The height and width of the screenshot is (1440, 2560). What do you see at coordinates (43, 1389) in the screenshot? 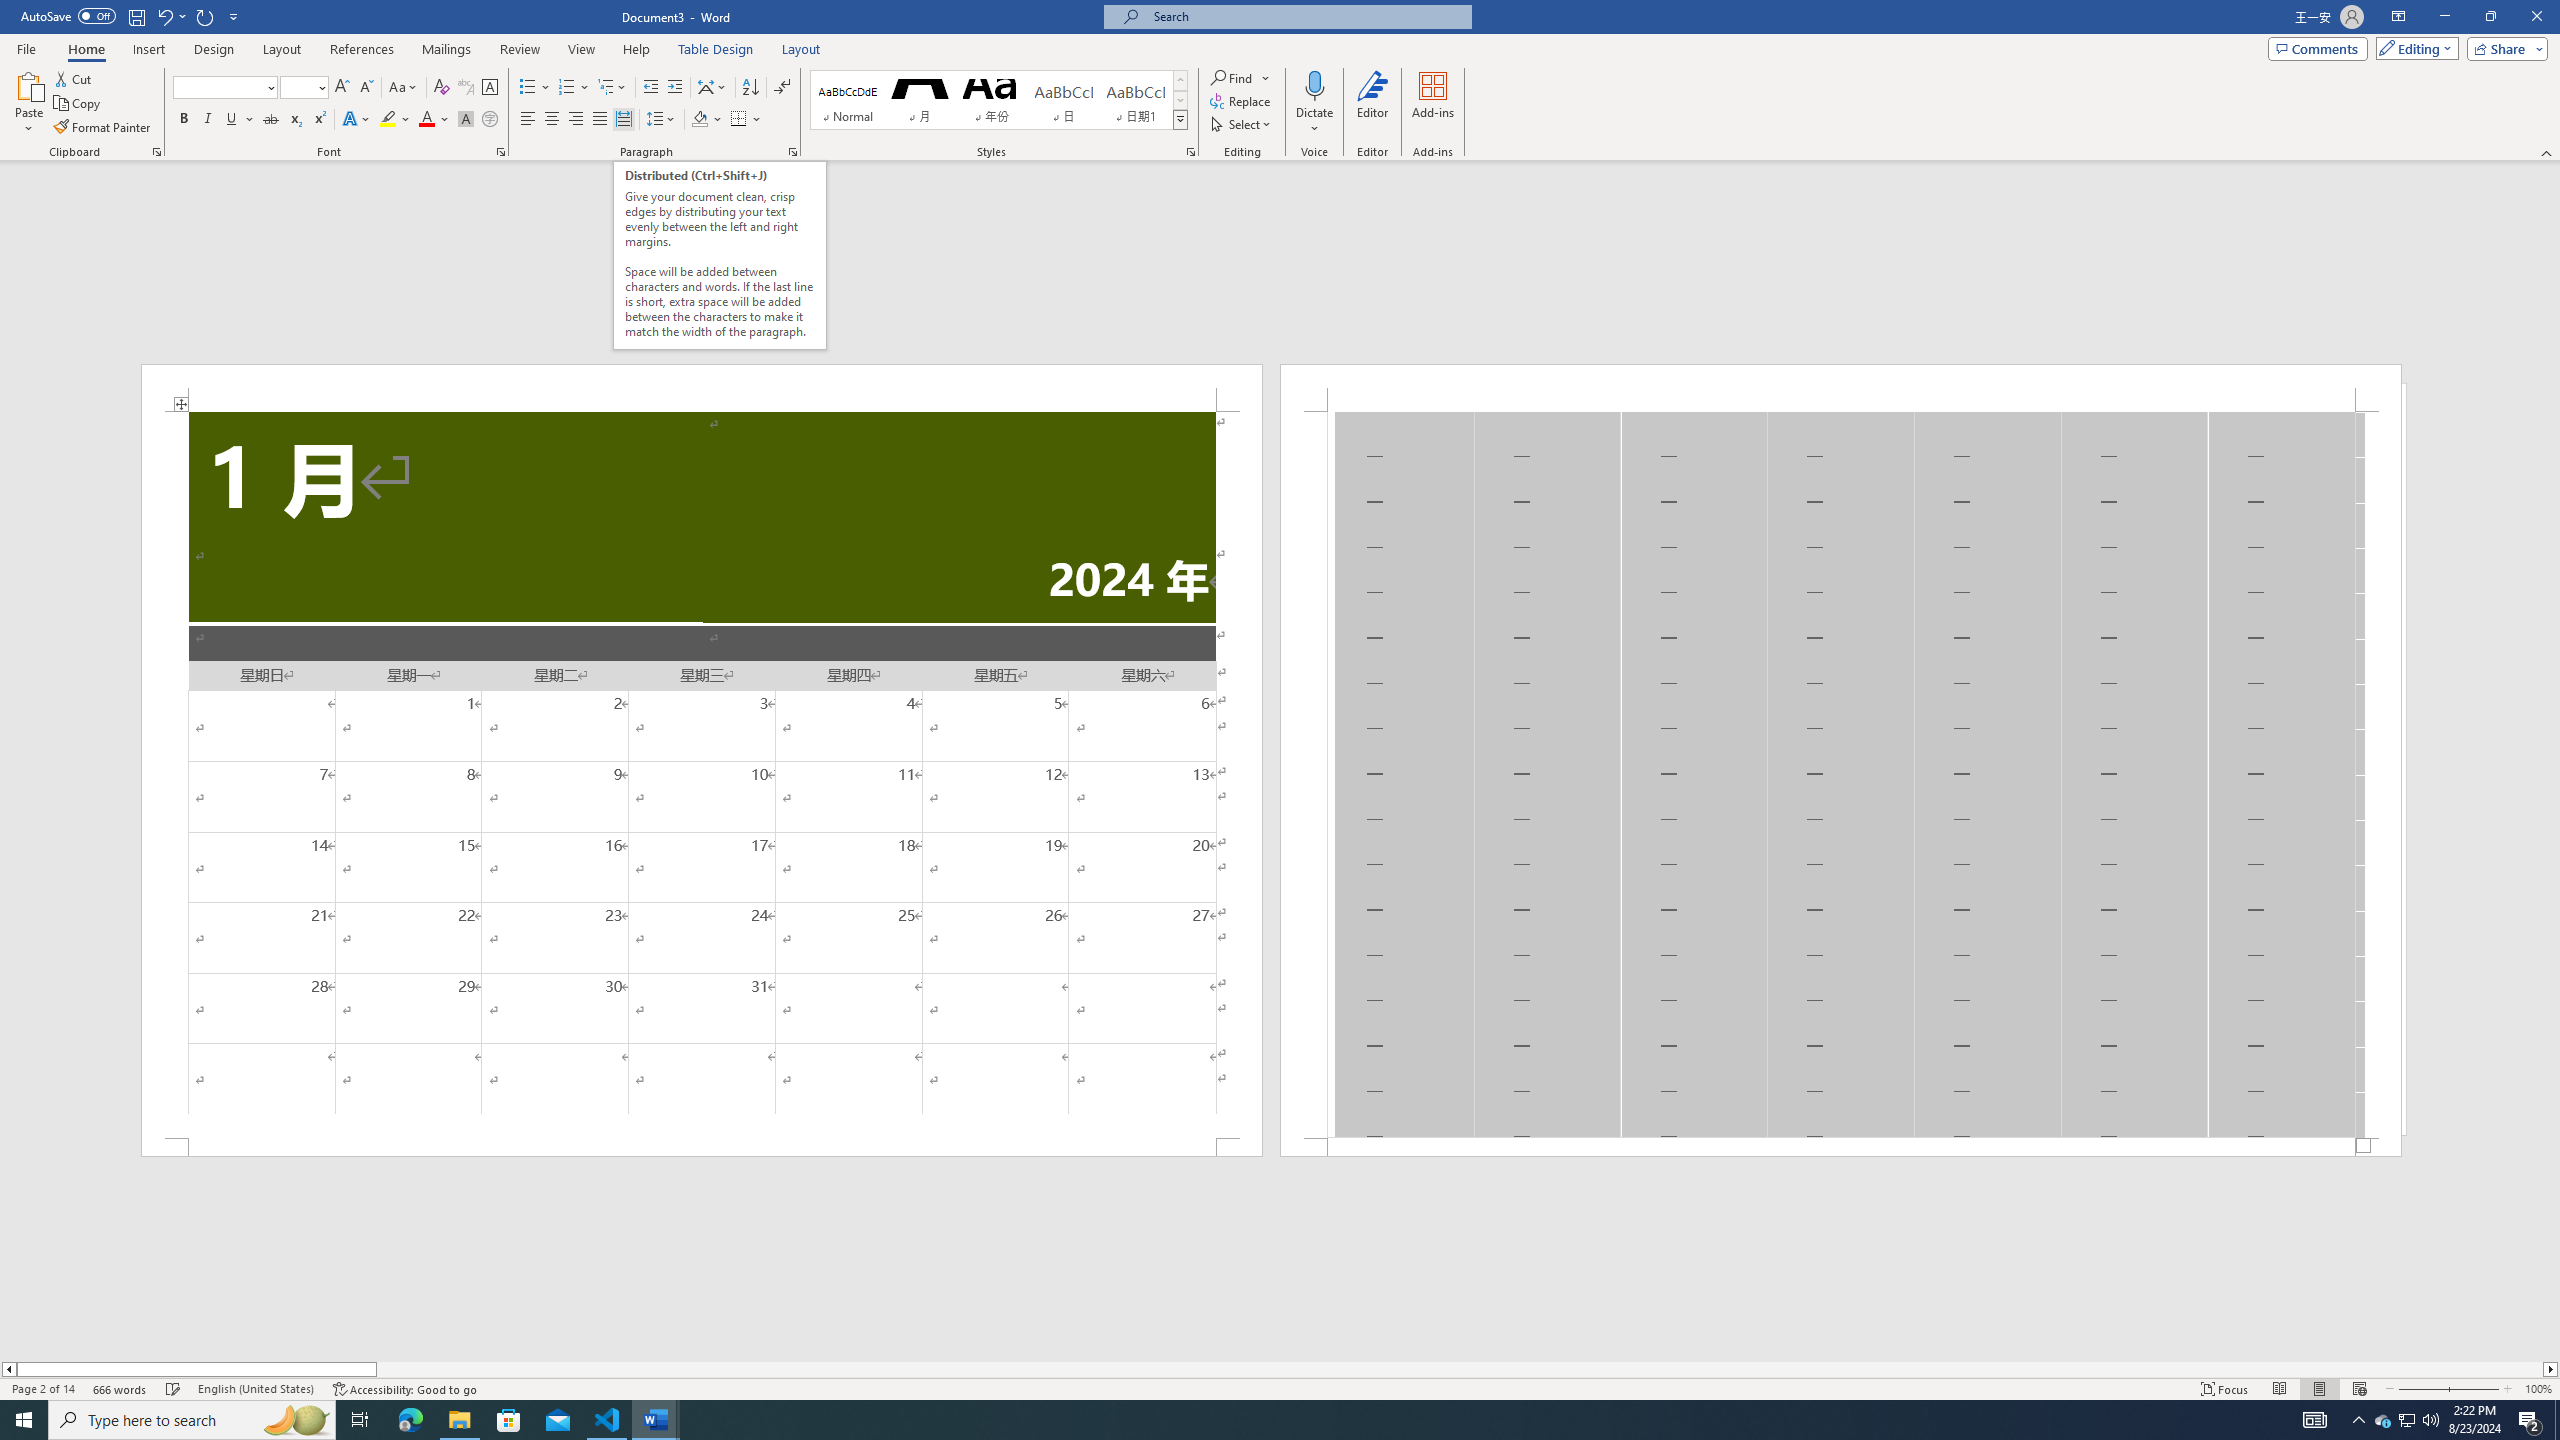
I see `Page Number Page 2 of 14` at bounding box center [43, 1389].